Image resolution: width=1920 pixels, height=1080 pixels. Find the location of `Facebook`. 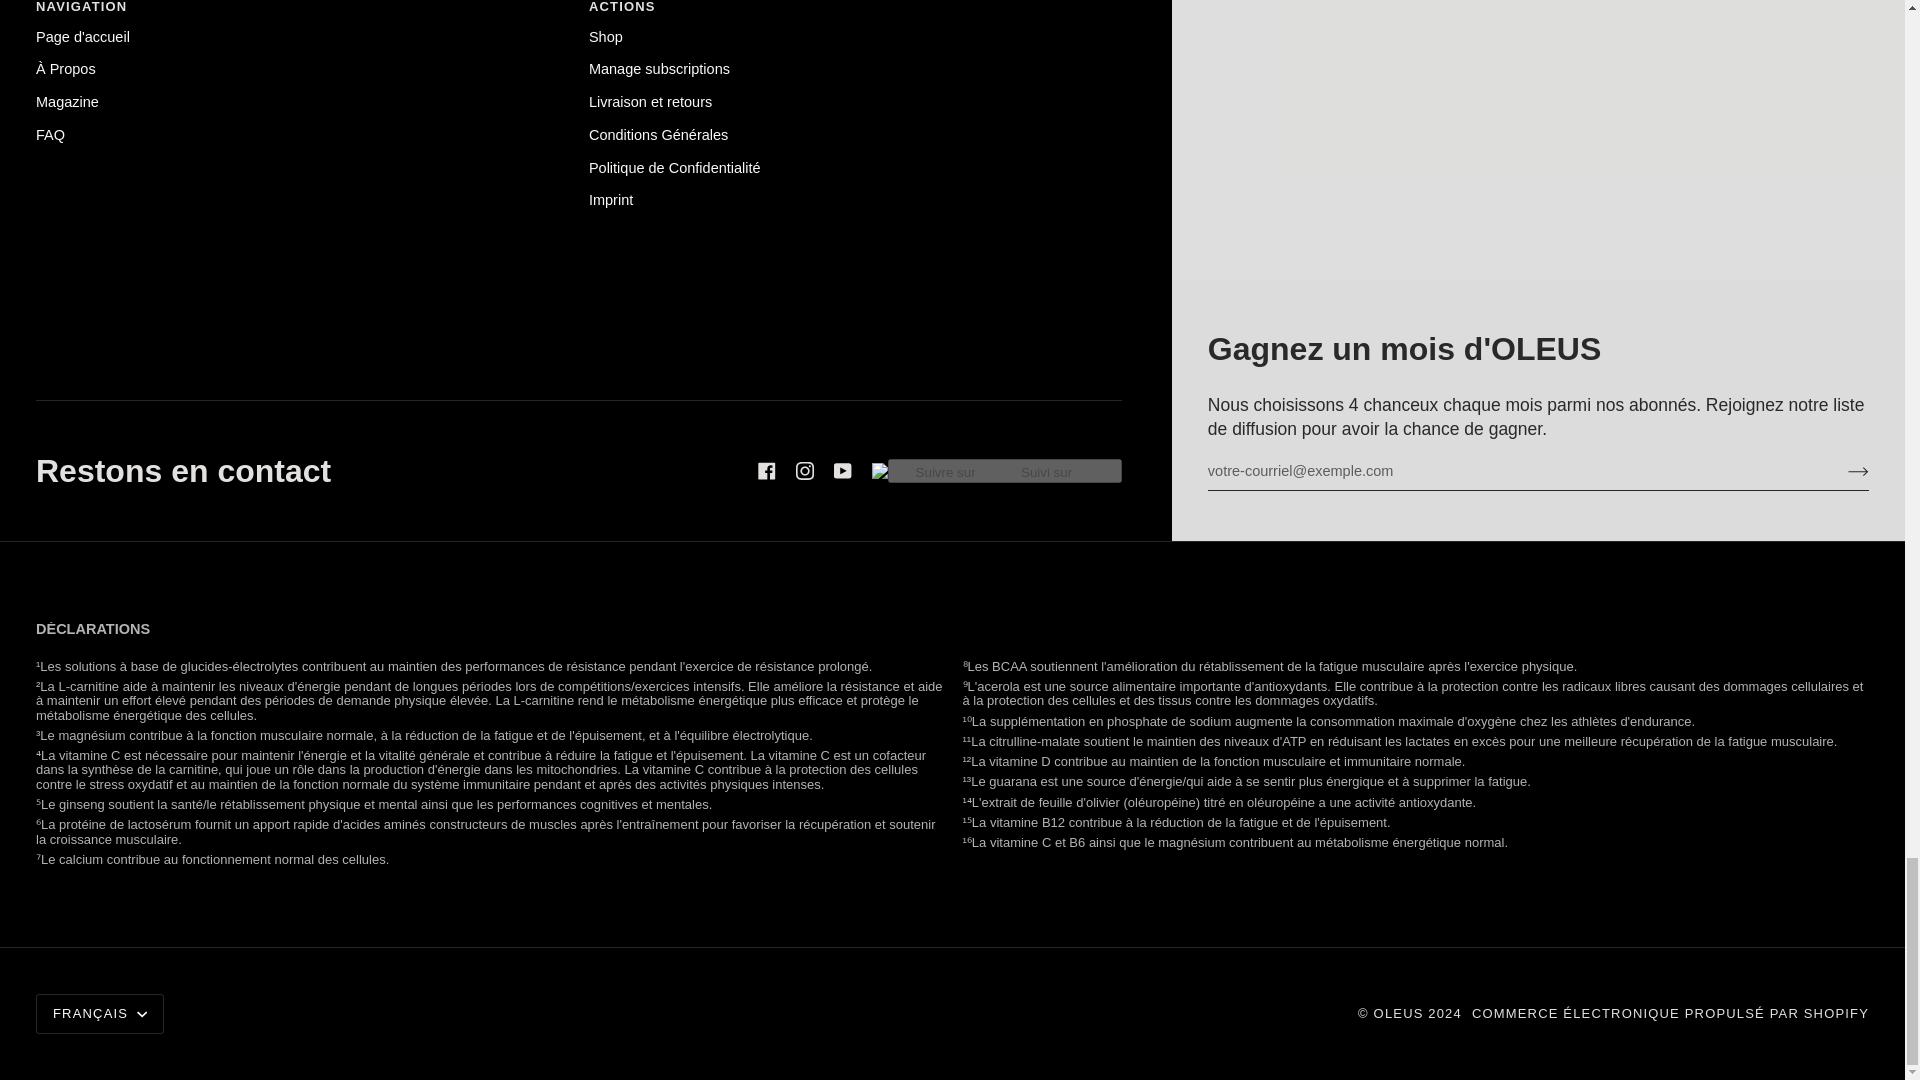

Facebook is located at coordinates (766, 470).